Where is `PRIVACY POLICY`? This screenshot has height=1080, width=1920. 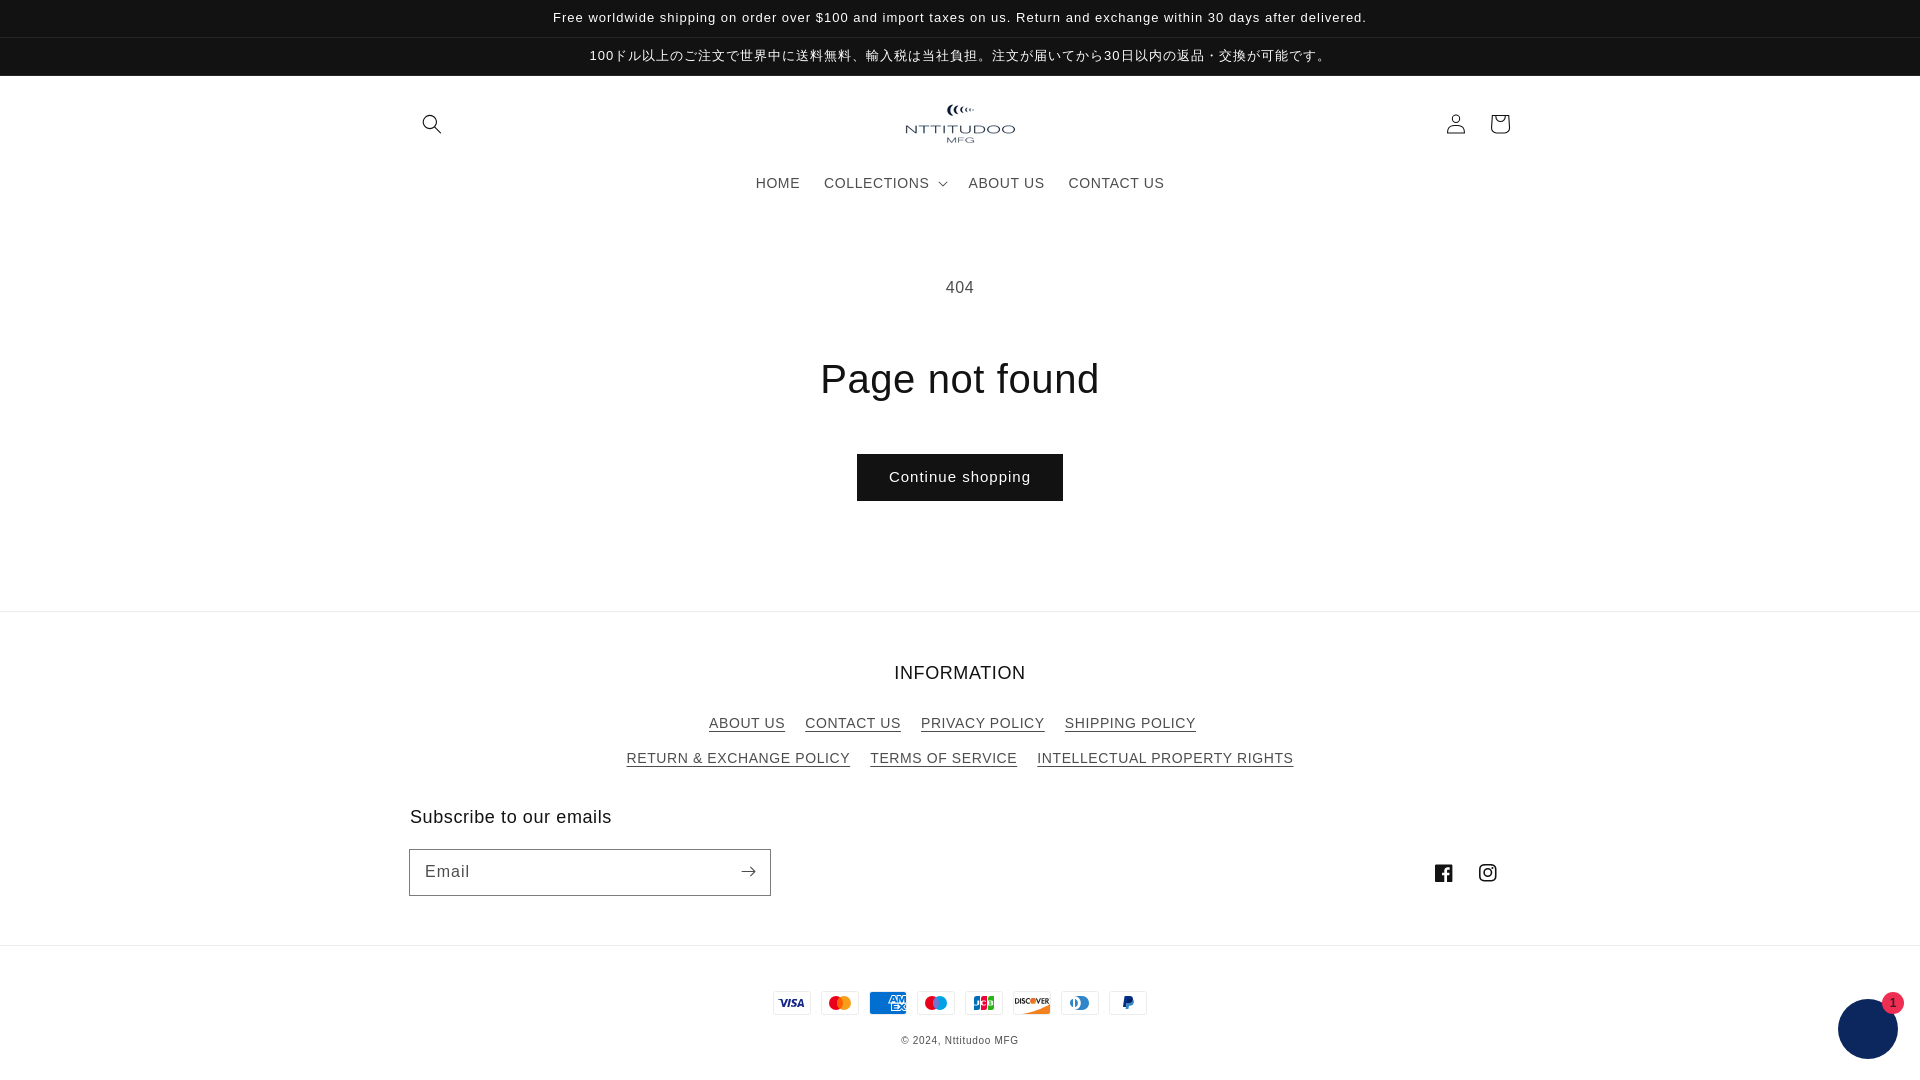
PRIVACY POLICY is located at coordinates (982, 723).